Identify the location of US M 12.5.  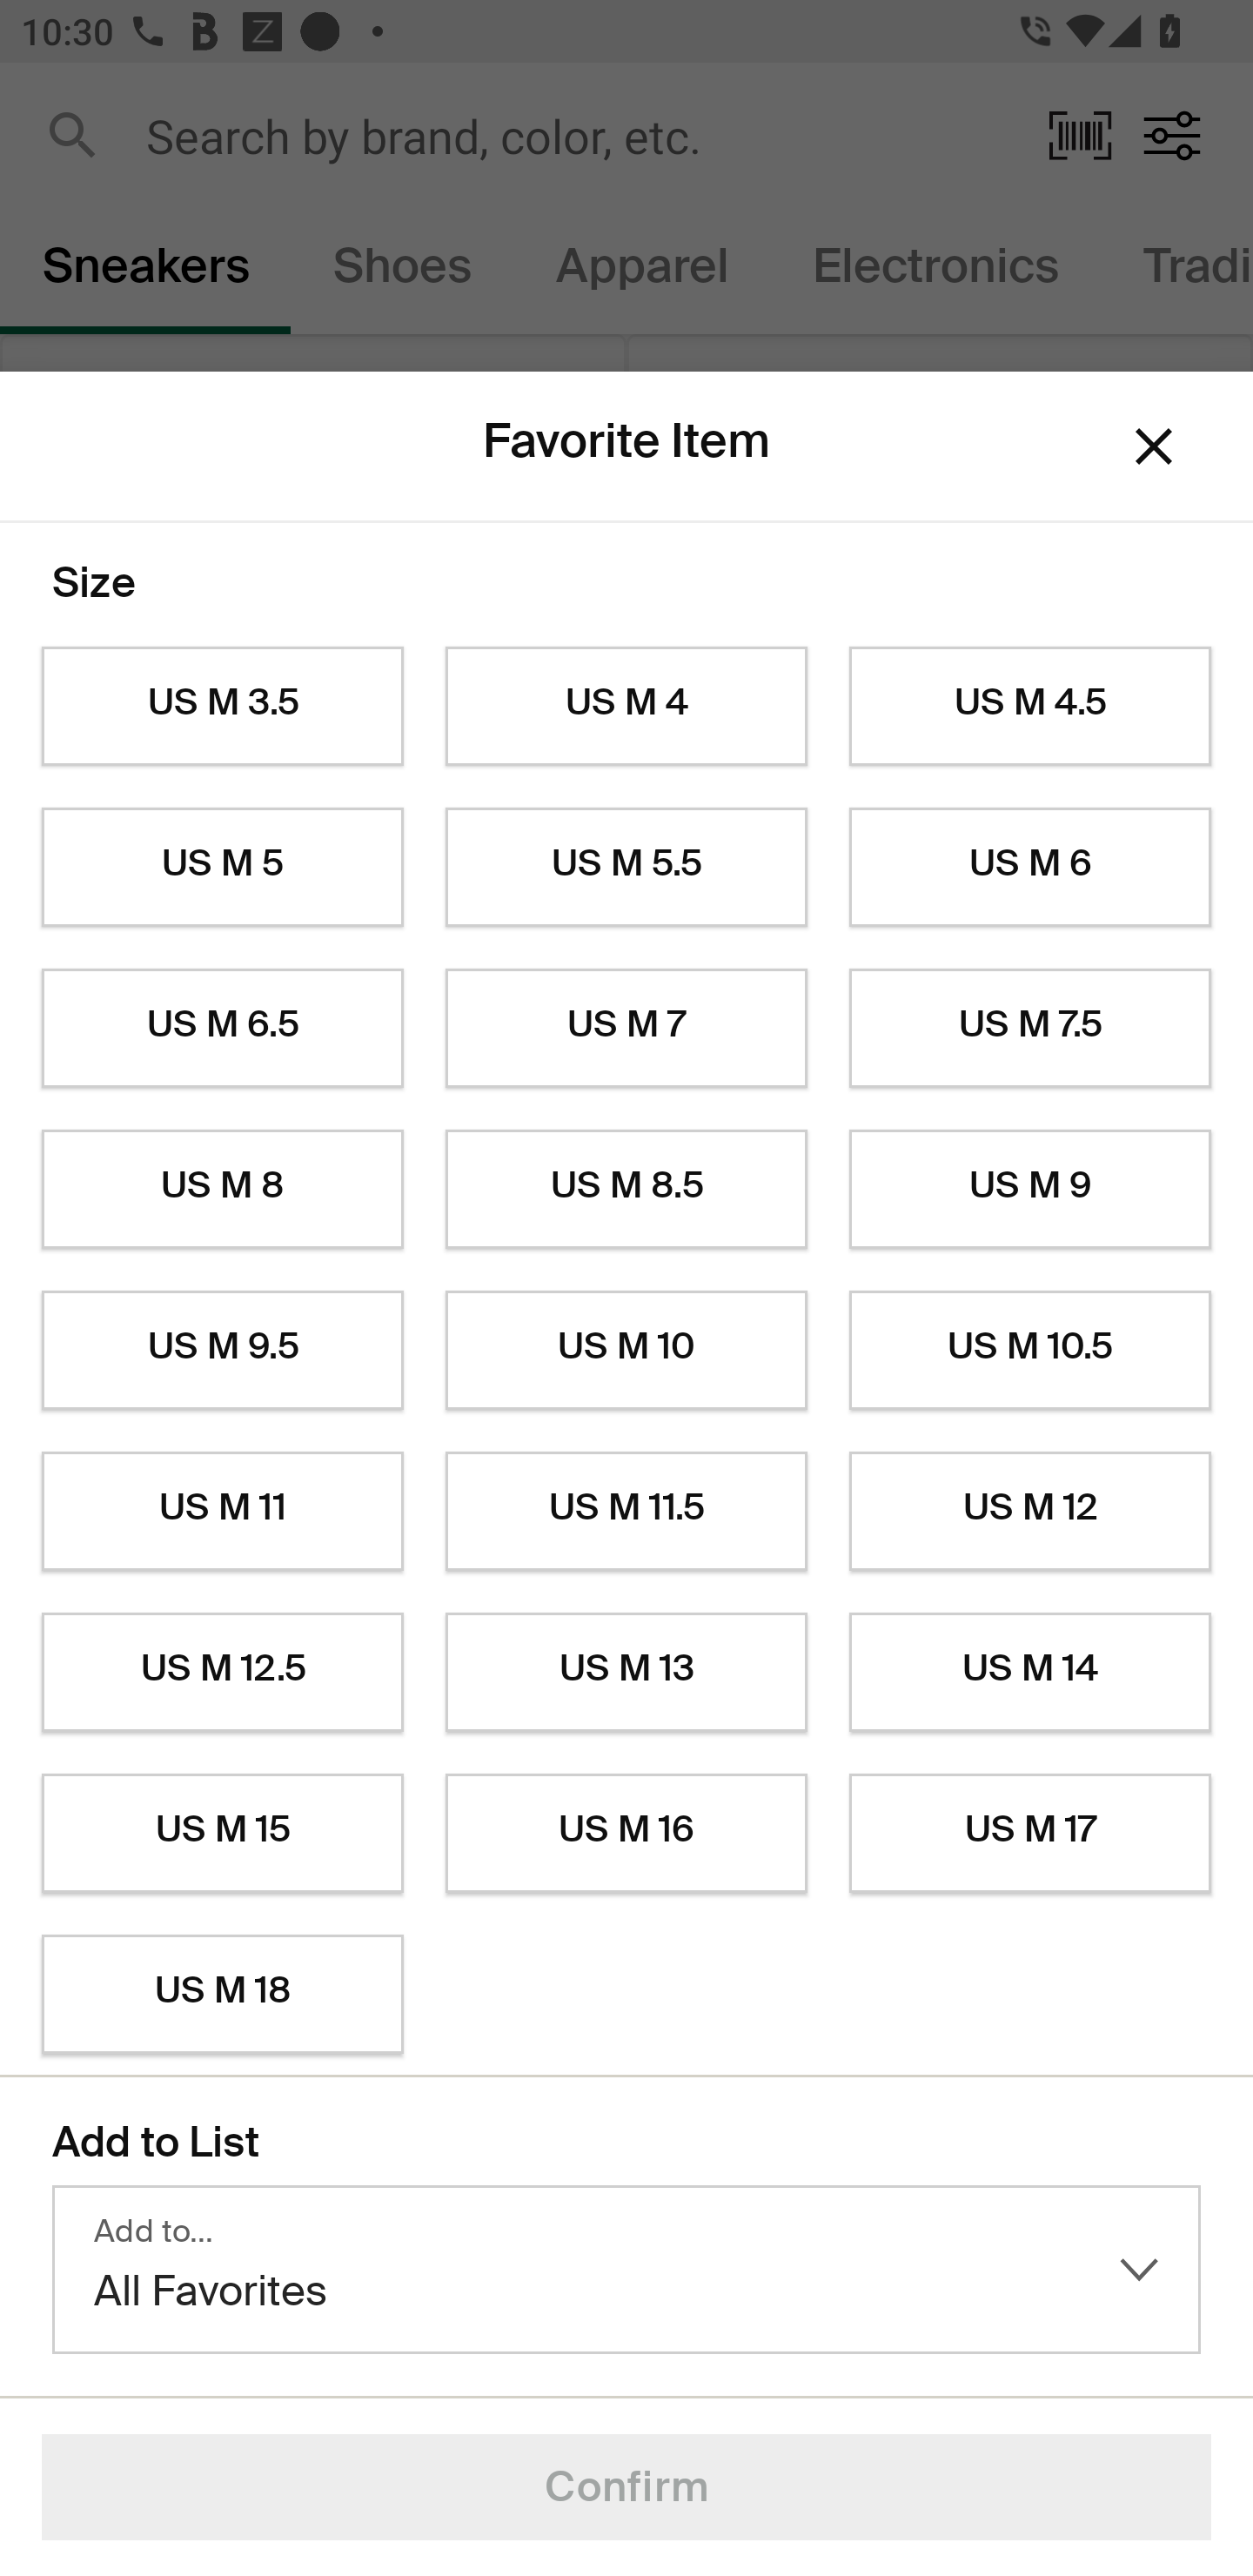
(222, 1673).